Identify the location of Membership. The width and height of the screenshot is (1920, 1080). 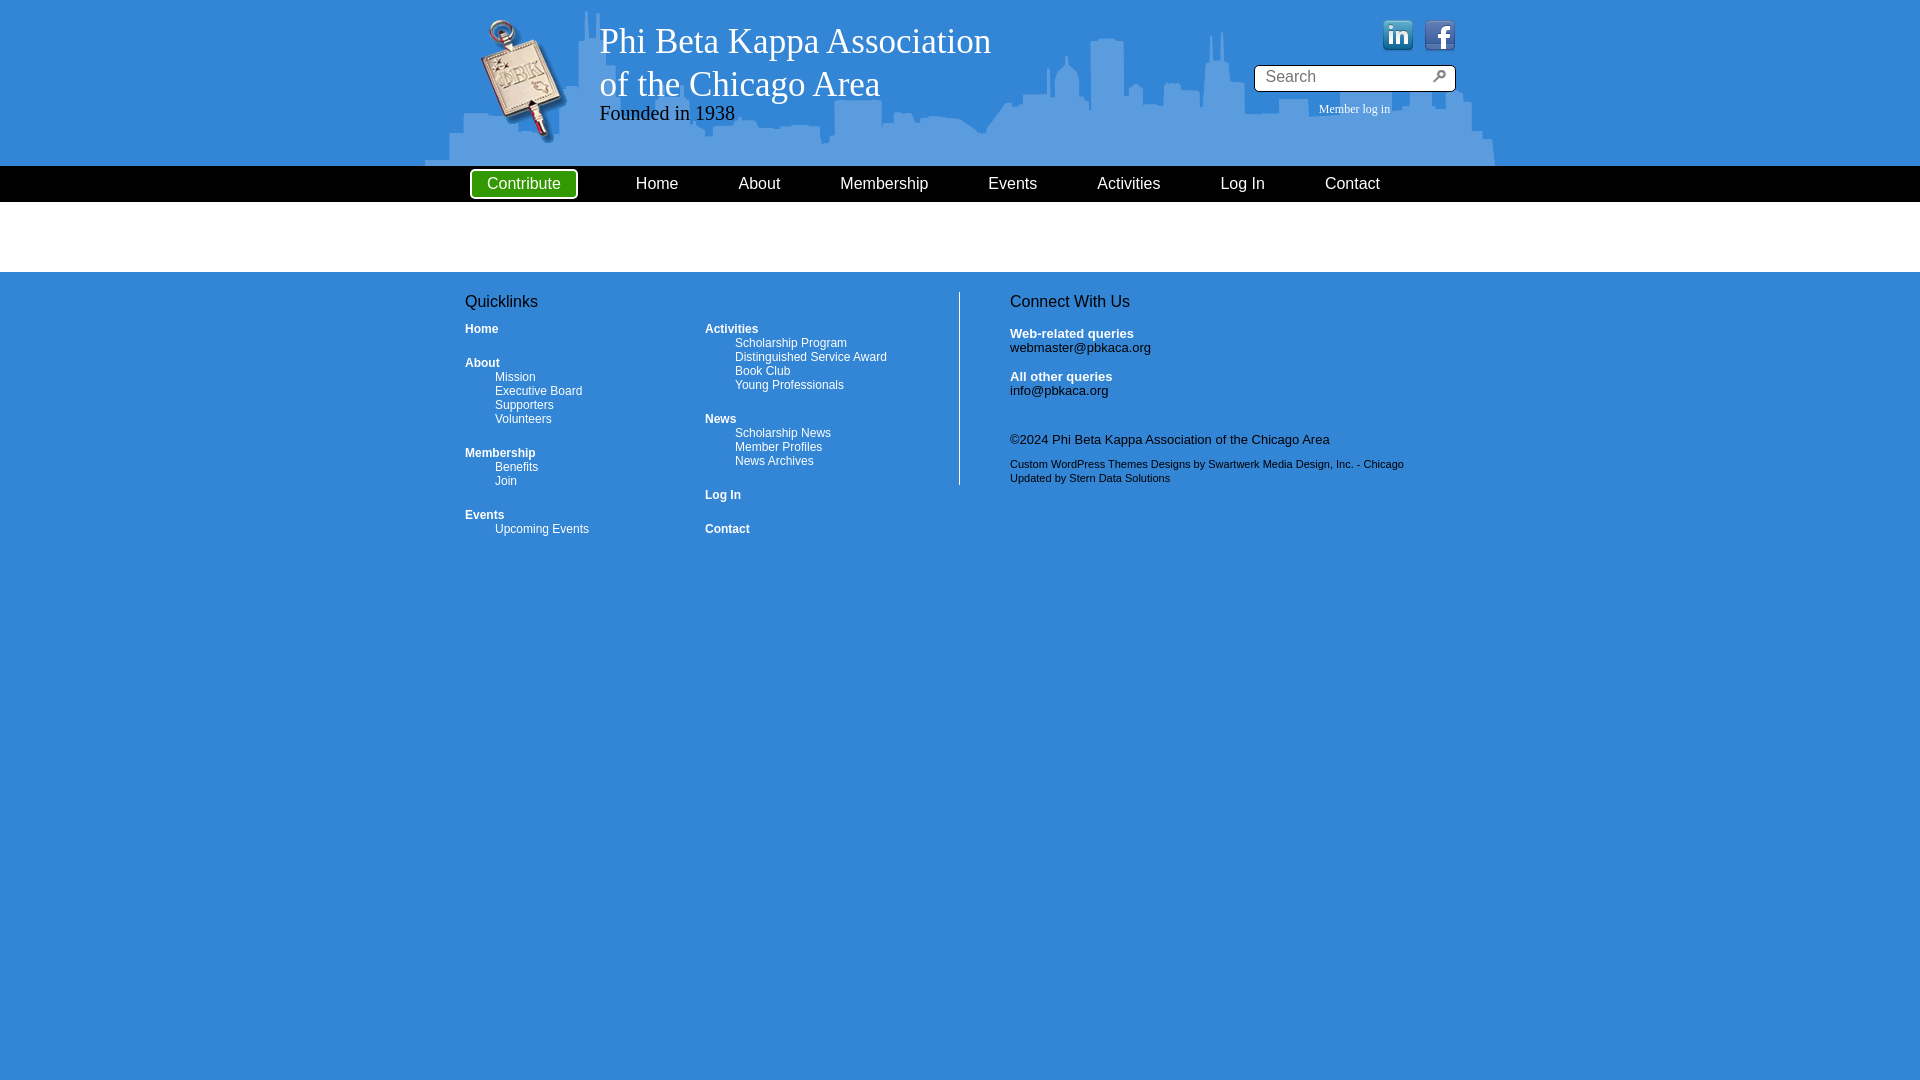
(500, 453).